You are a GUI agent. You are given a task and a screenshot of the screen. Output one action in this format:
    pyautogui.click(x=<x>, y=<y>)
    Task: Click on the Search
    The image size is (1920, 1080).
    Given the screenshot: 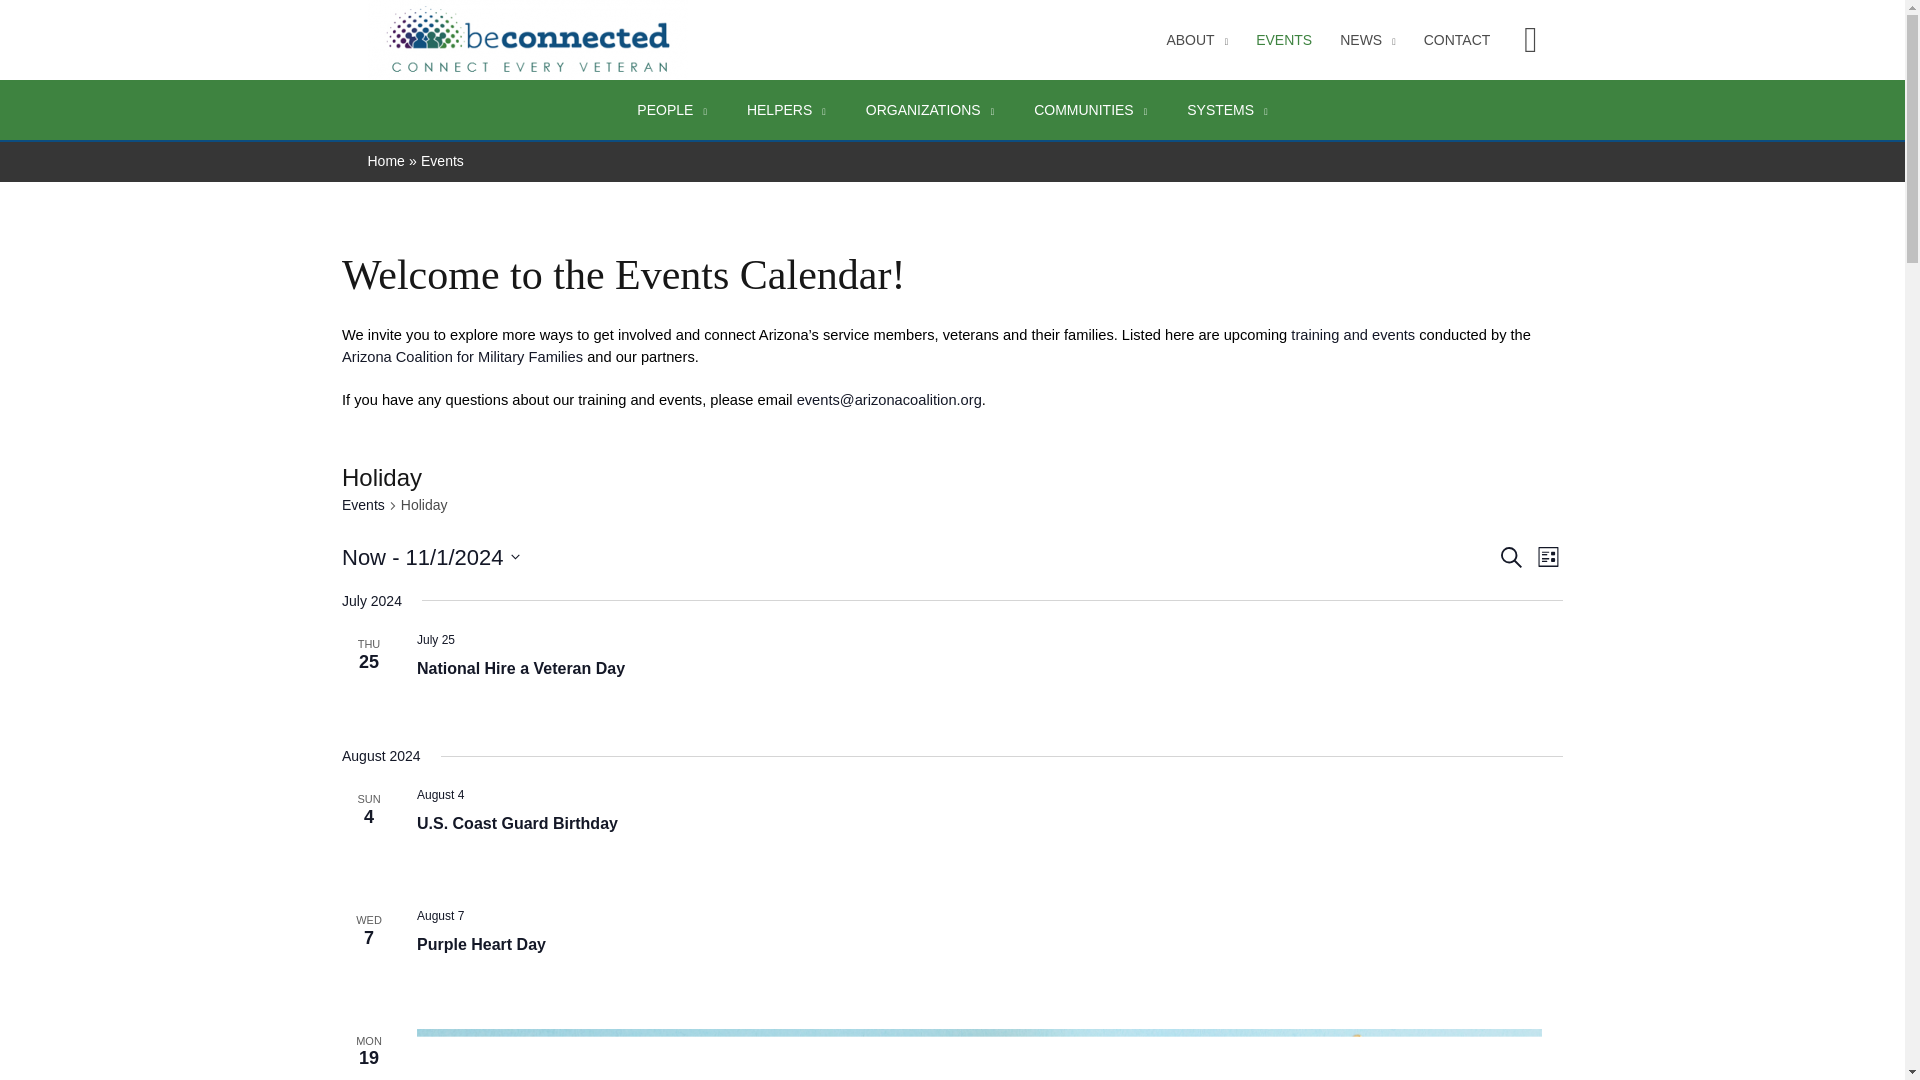 What is the action you would take?
    pyautogui.click(x=1530, y=40)
    